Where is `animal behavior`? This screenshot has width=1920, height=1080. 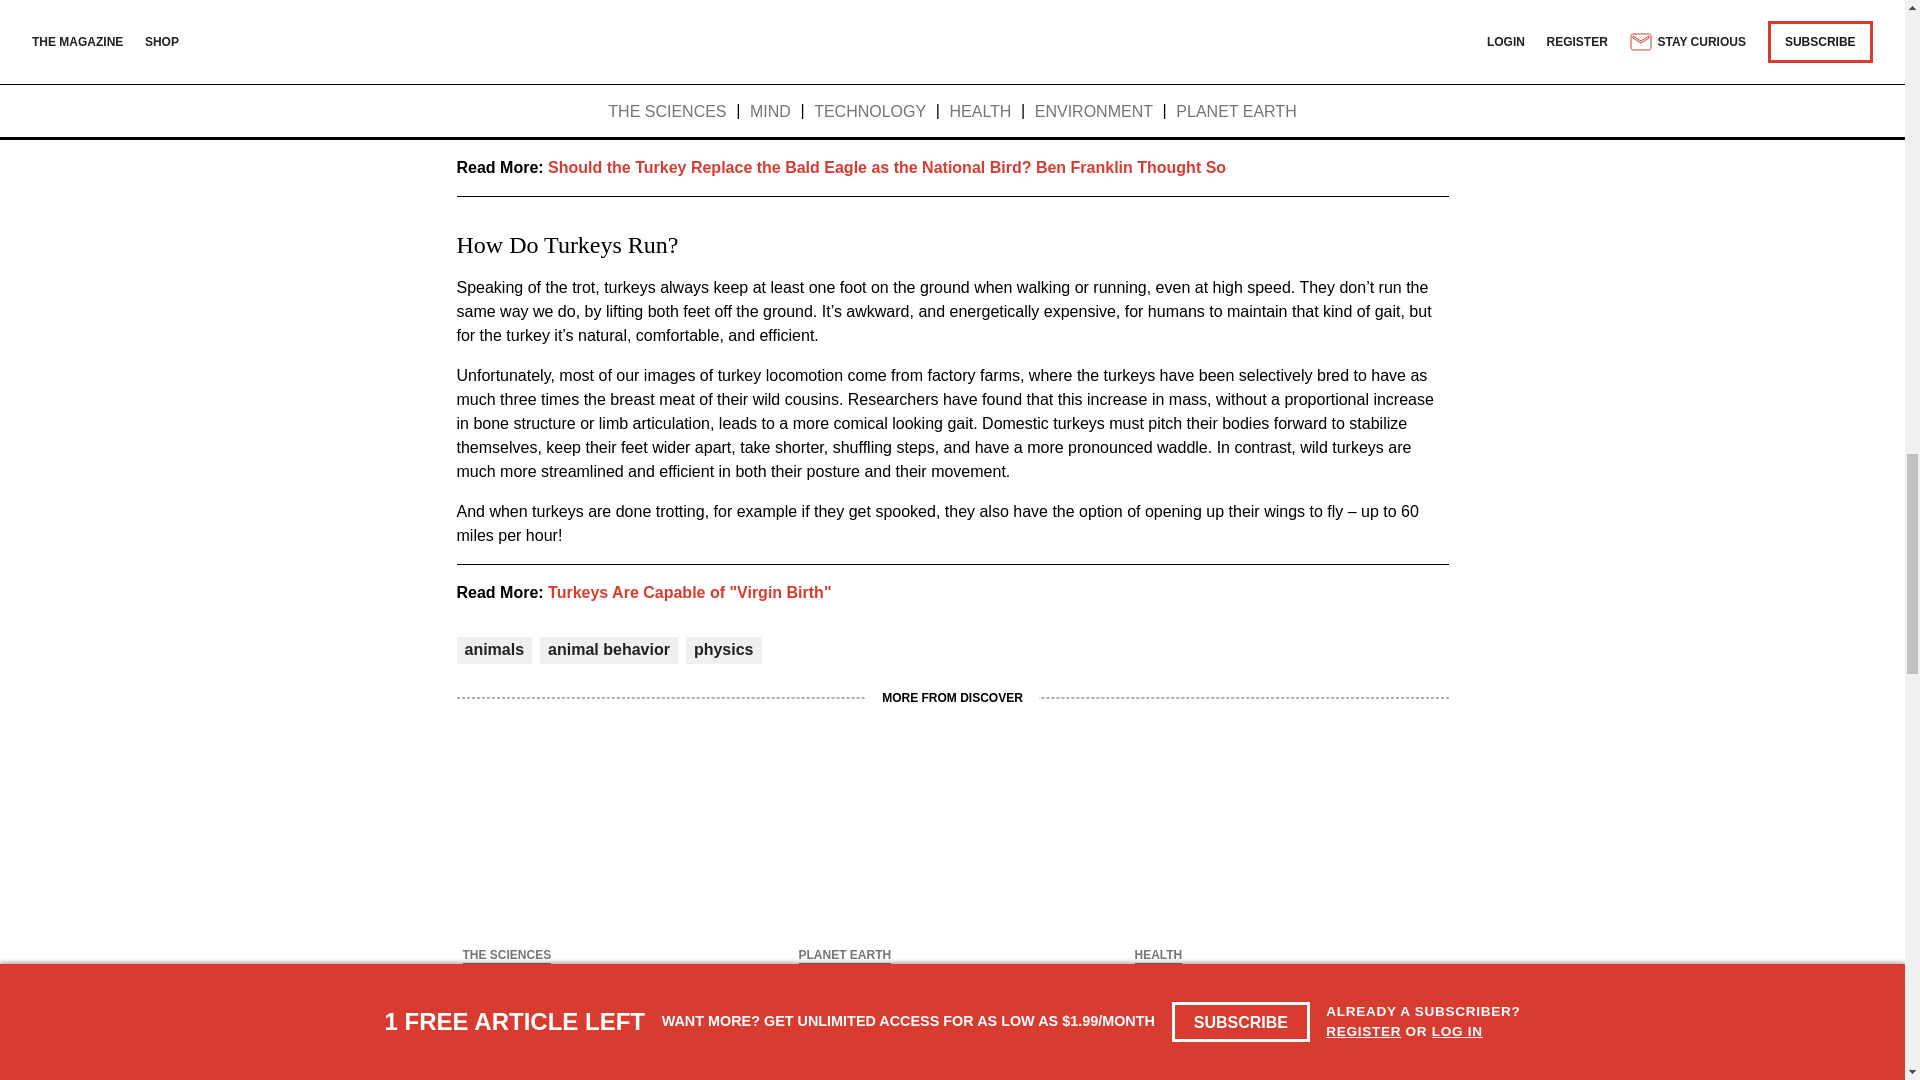
animal behavior is located at coordinates (608, 649).